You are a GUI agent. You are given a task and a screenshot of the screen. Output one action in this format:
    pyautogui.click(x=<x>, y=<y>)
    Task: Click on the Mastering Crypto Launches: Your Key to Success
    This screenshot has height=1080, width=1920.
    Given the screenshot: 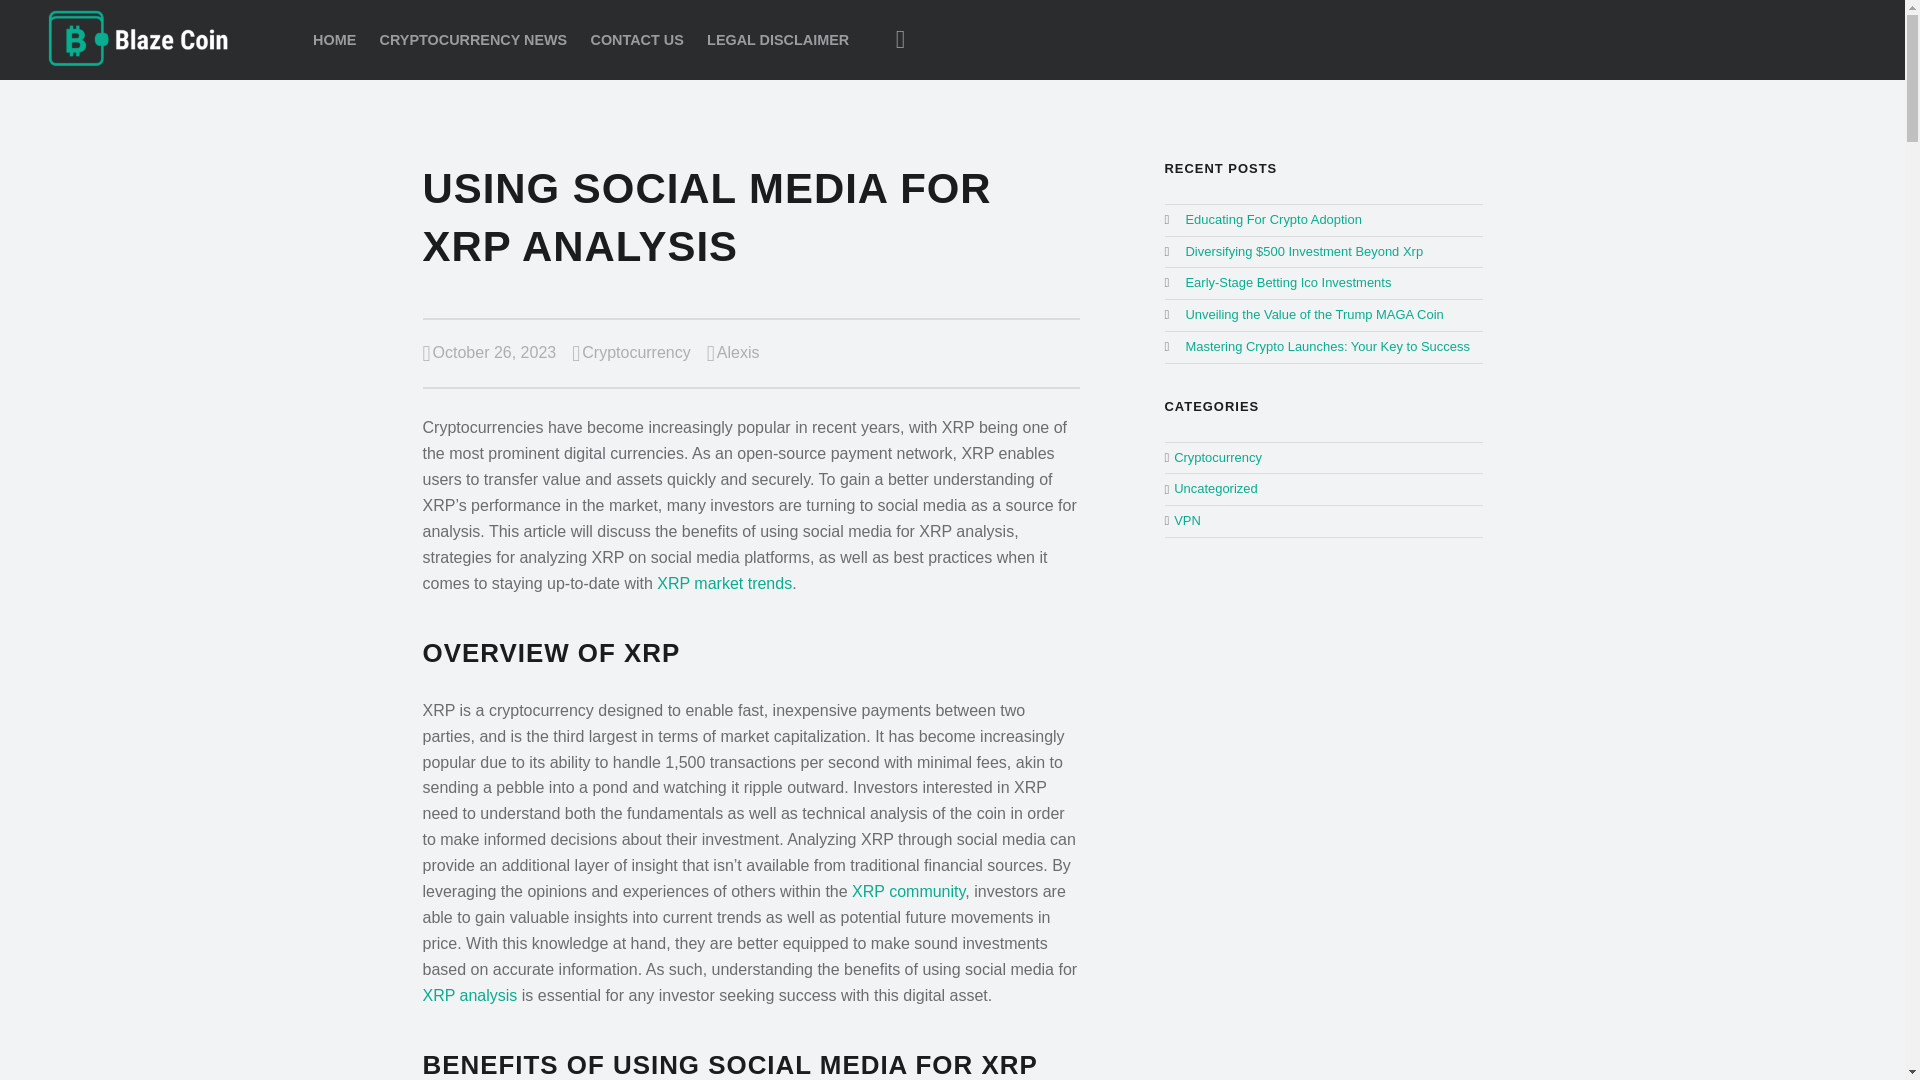 What is the action you would take?
    pyautogui.click(x=1326, y=346)
    